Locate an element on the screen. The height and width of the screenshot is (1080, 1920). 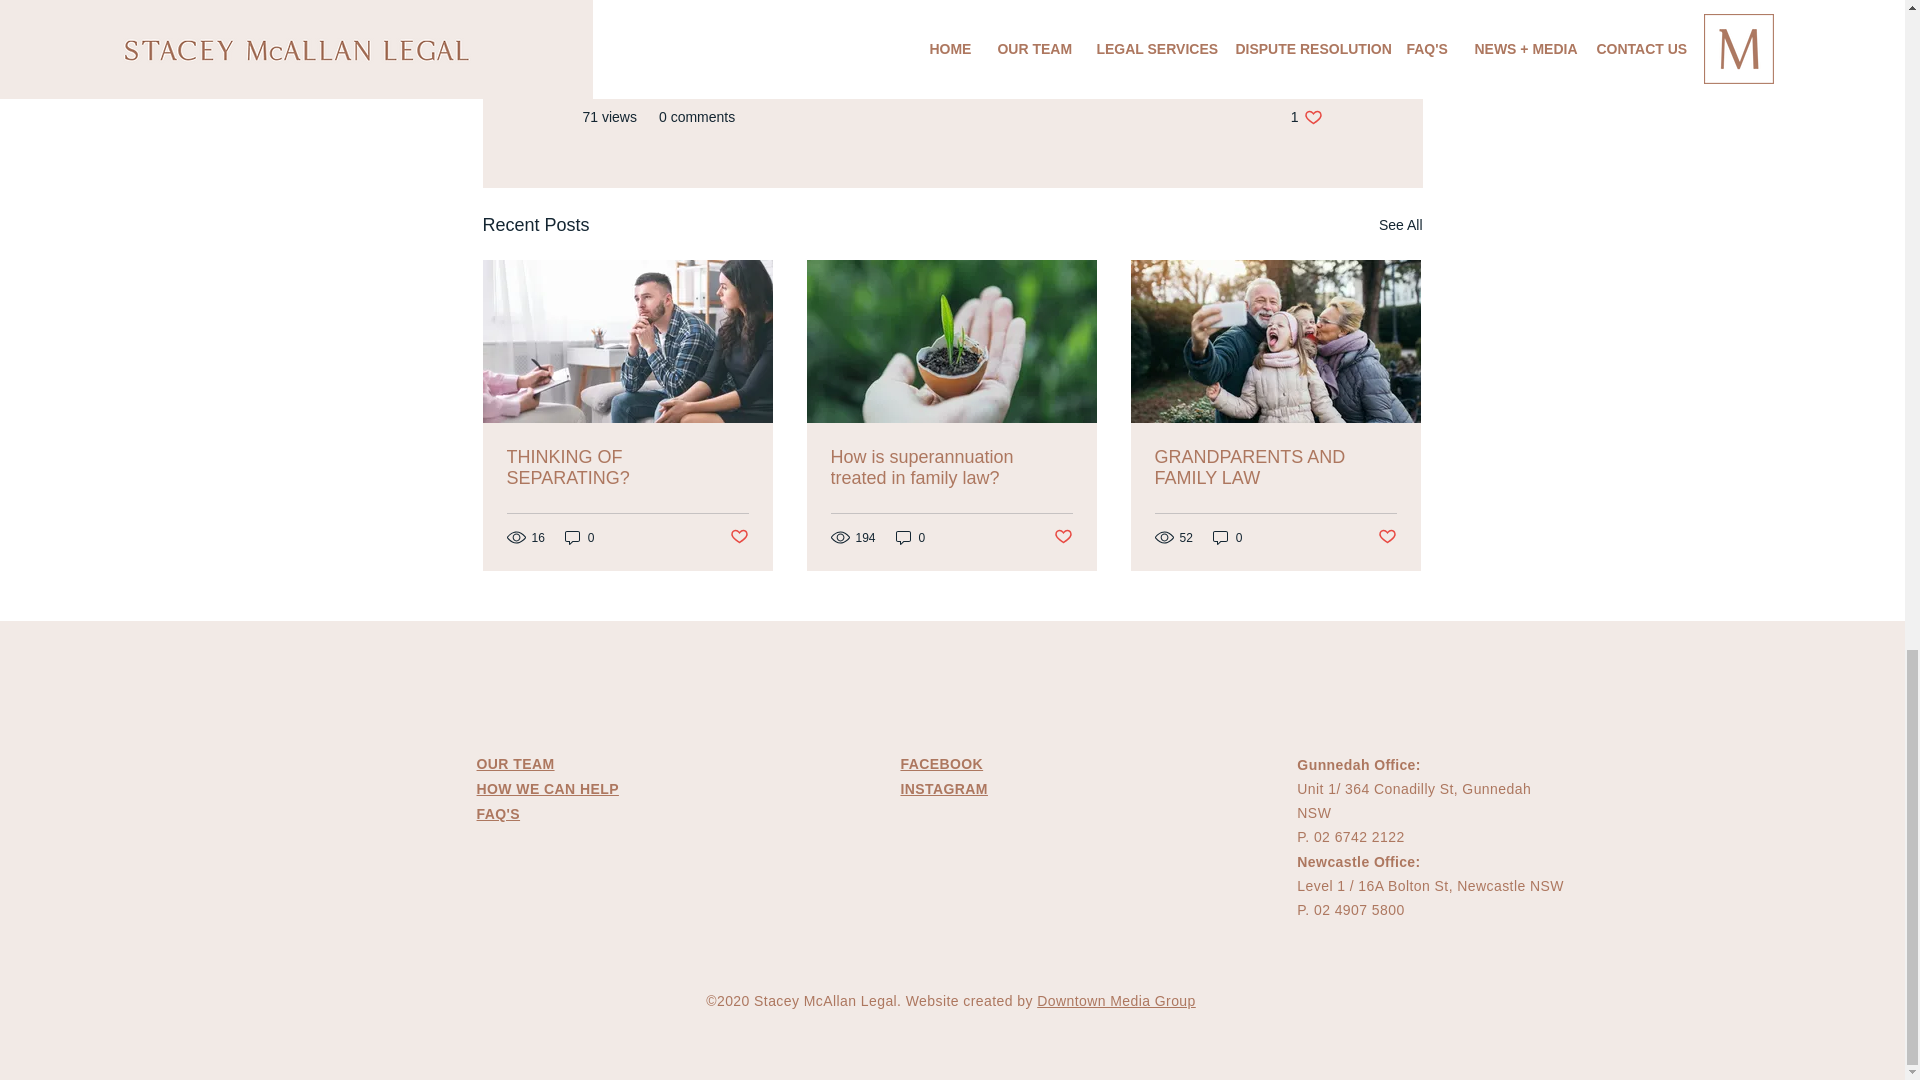
How is superannuation treated in family law? is located at coordinates (950, 468).